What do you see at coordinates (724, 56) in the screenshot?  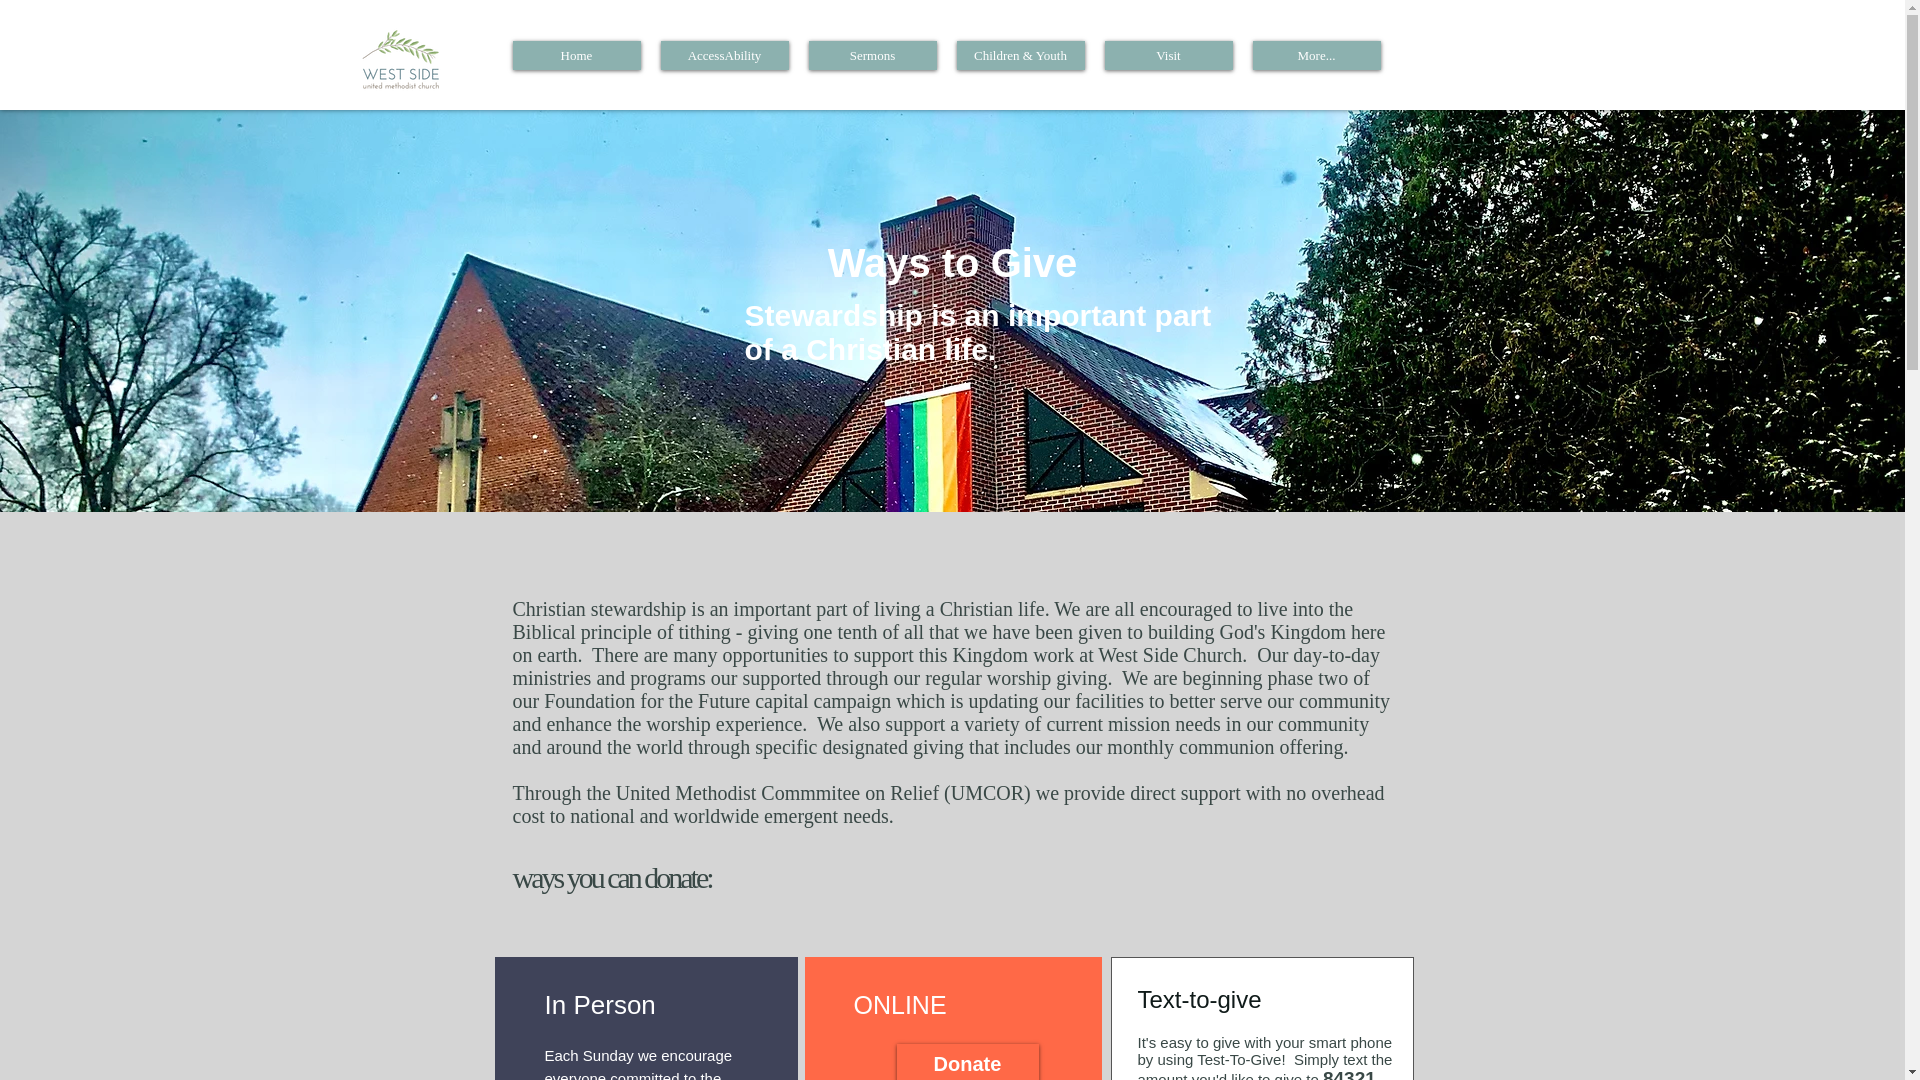 I see `AccessAbility` at bounding box center [724, 56].